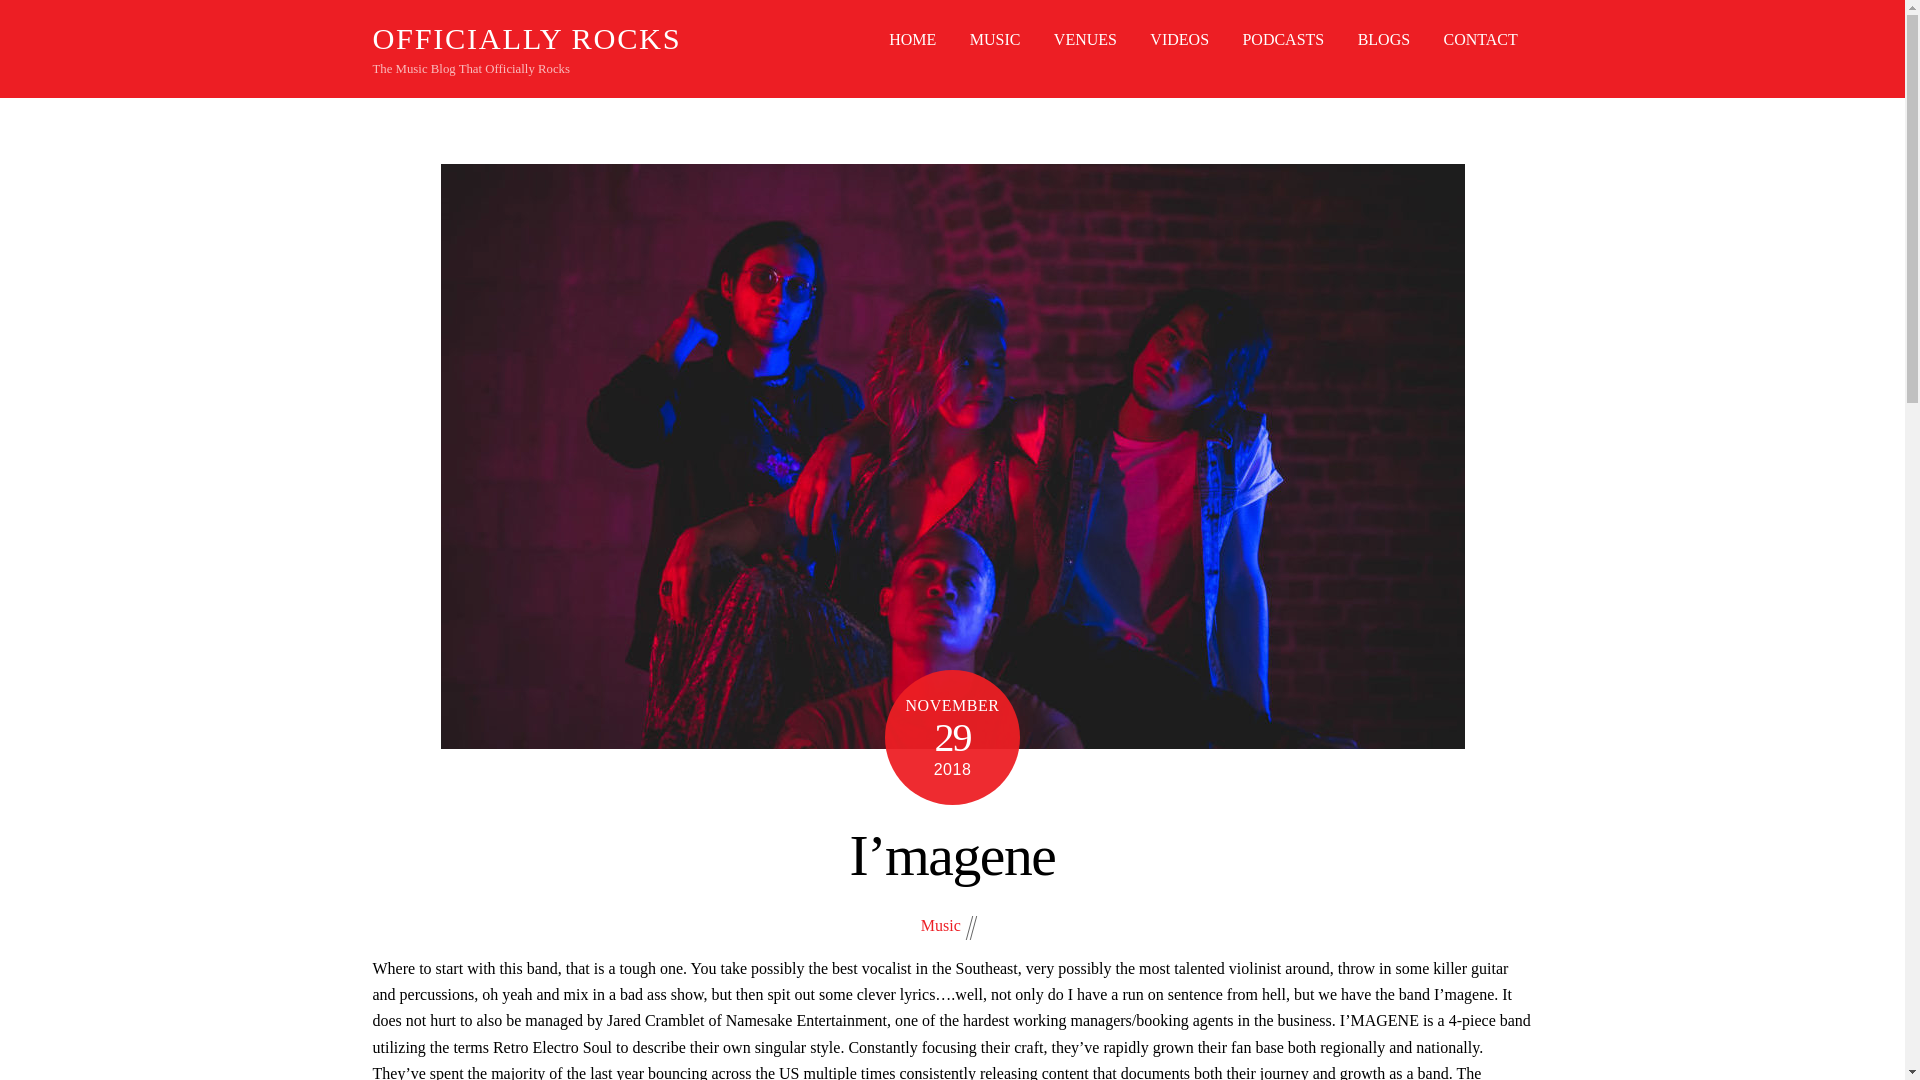 This screenshot has height=1080, width=1920. I want to click on PODCASTS, so click(1283, 40).